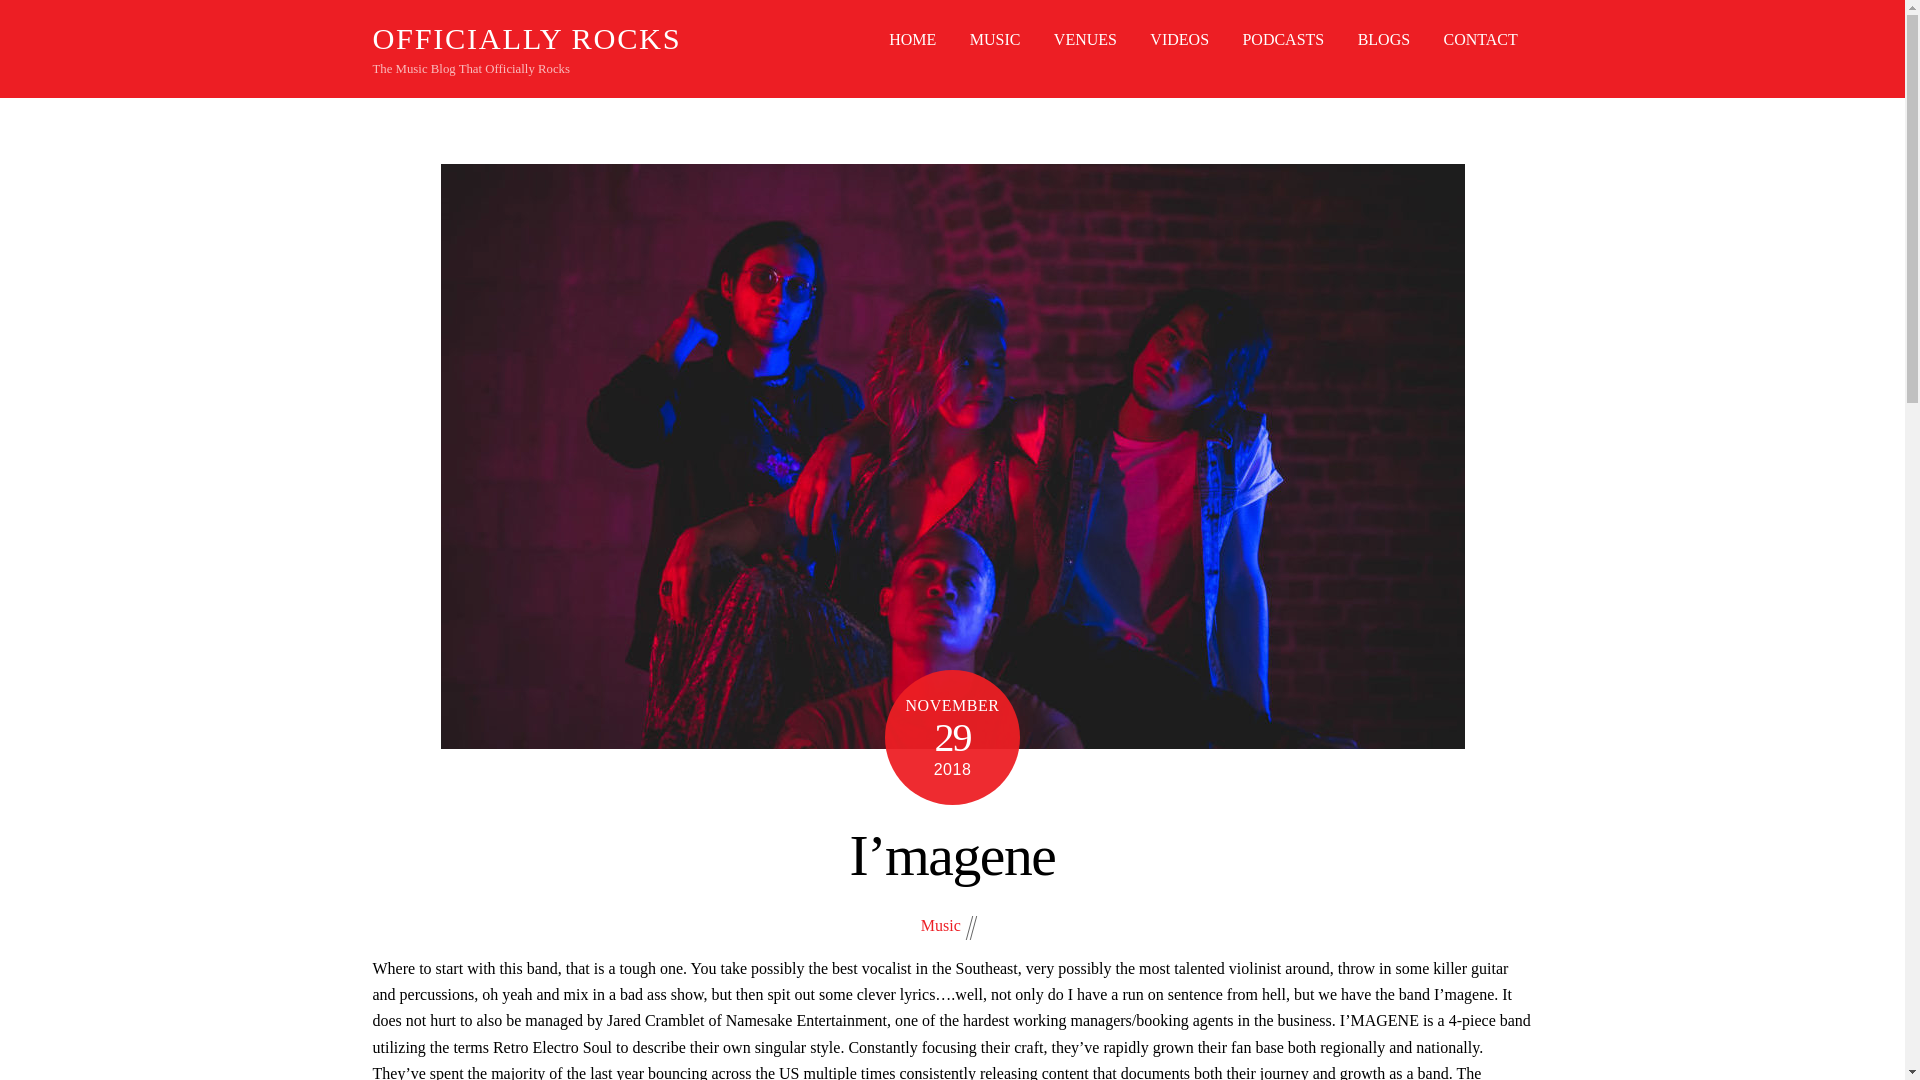 This screenshot has height=1080, width=1920. I want to click on PODCASTS, so click(1283, 40).